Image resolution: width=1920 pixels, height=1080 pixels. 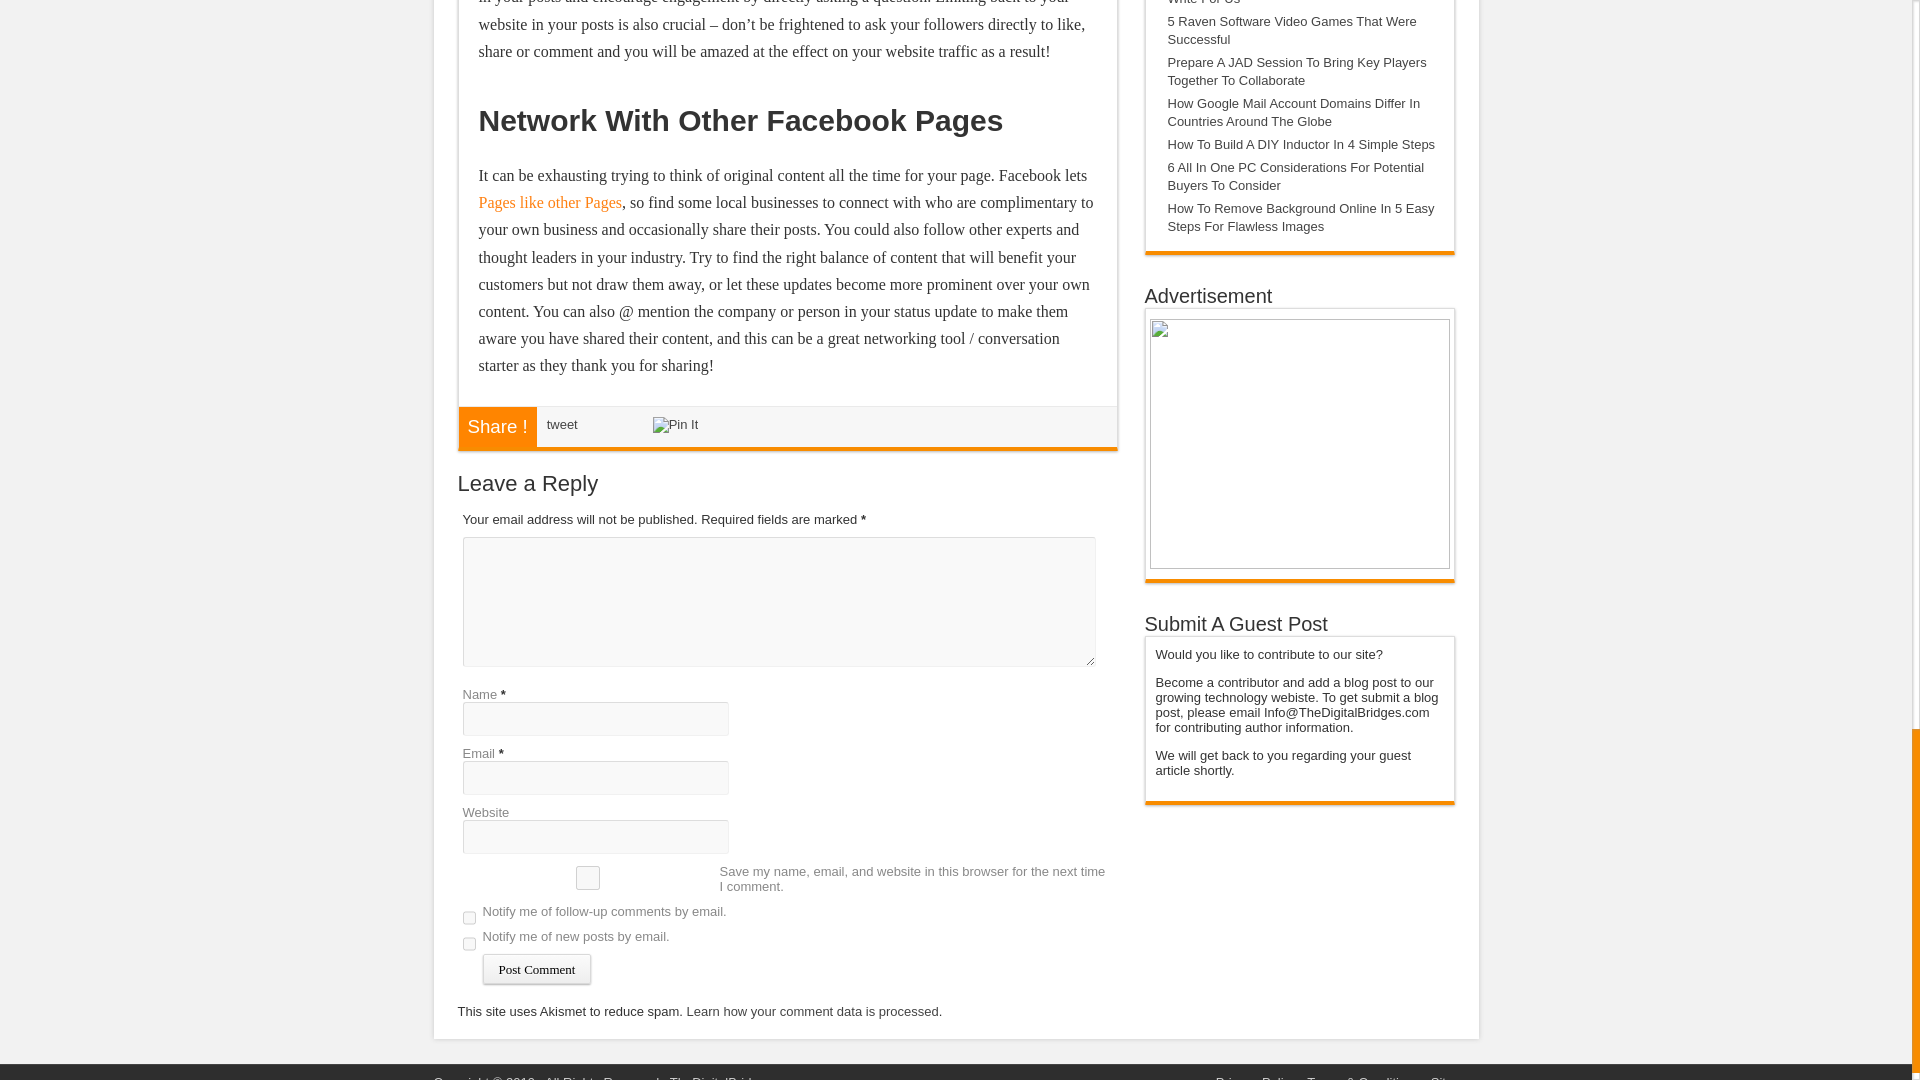 What do you see at coordinates (536, 968) in the screenshot?
I see `Post Comment` at bounding box center [536, 968].